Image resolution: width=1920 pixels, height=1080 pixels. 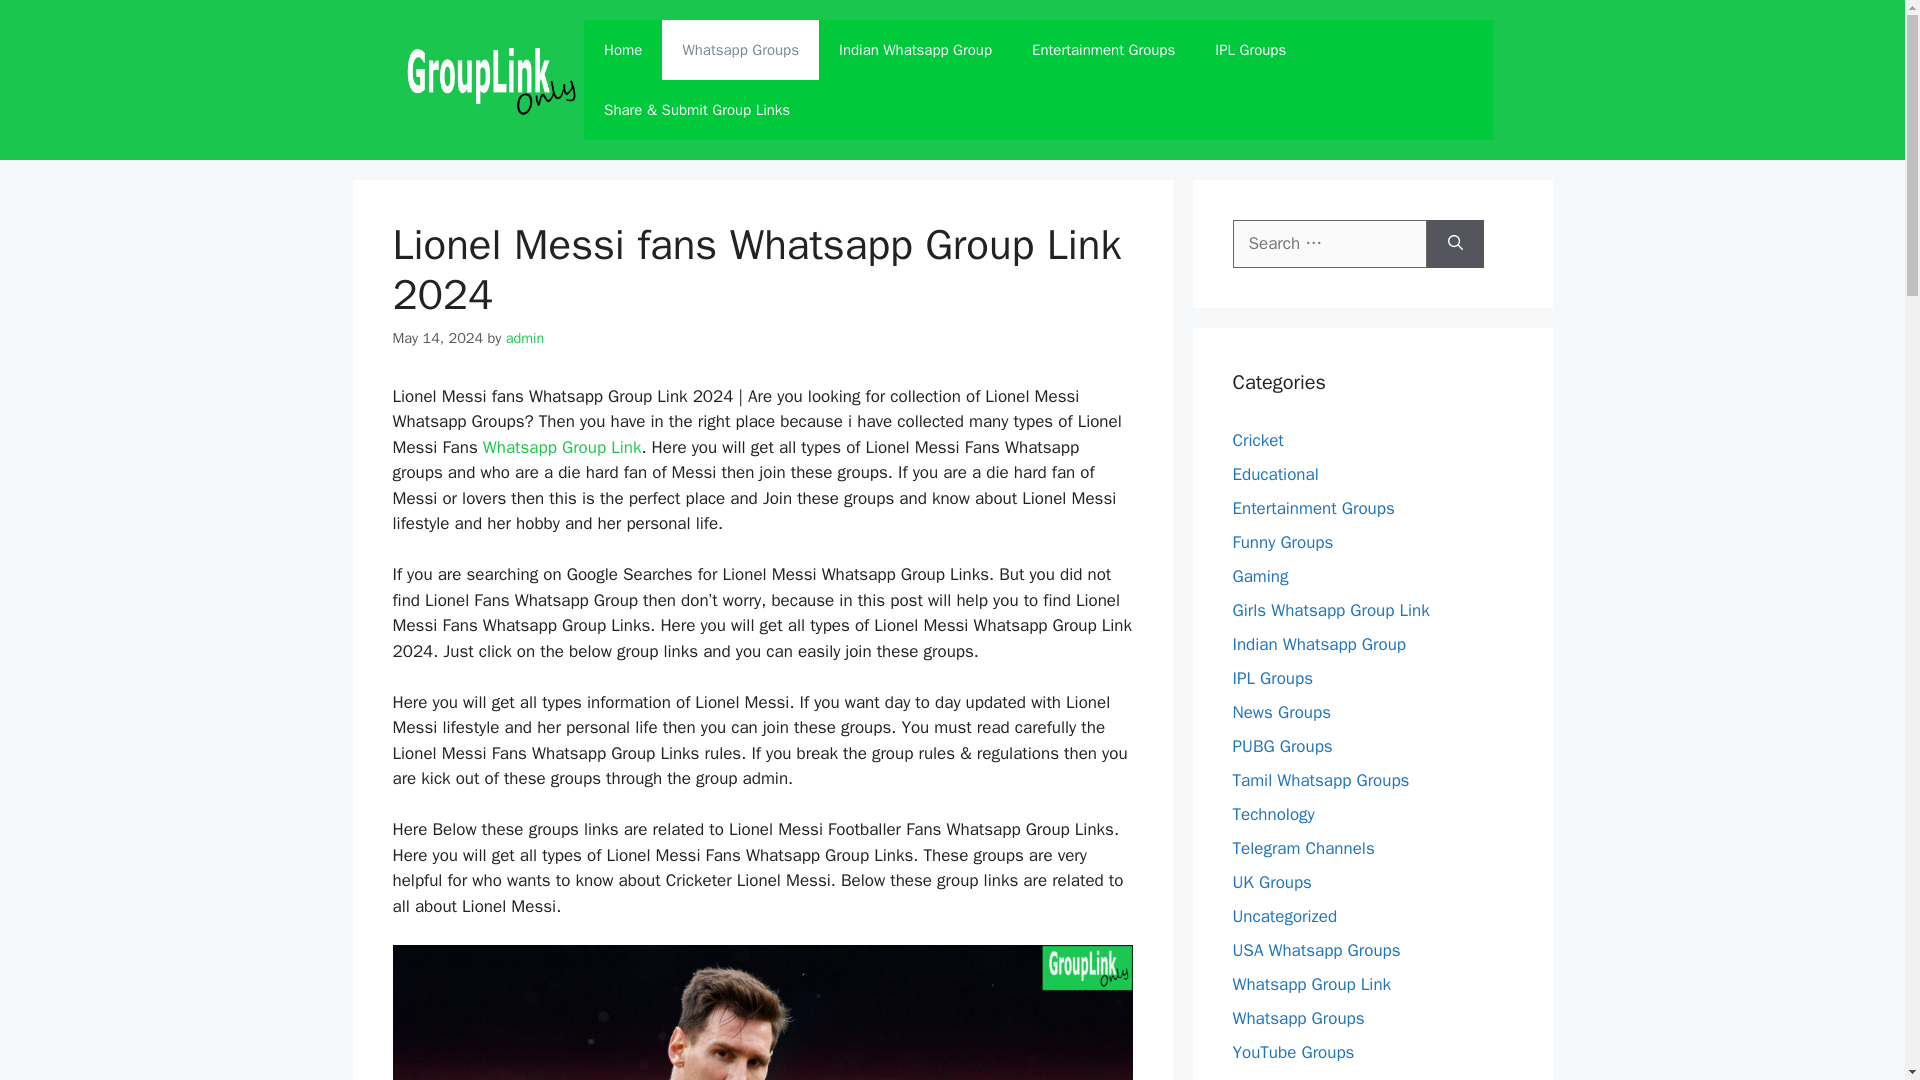 What do you see at coordinates (915, 50) in the screenshot?
I see `Indian Whatsapp Group` at bounding box center [915, 50].